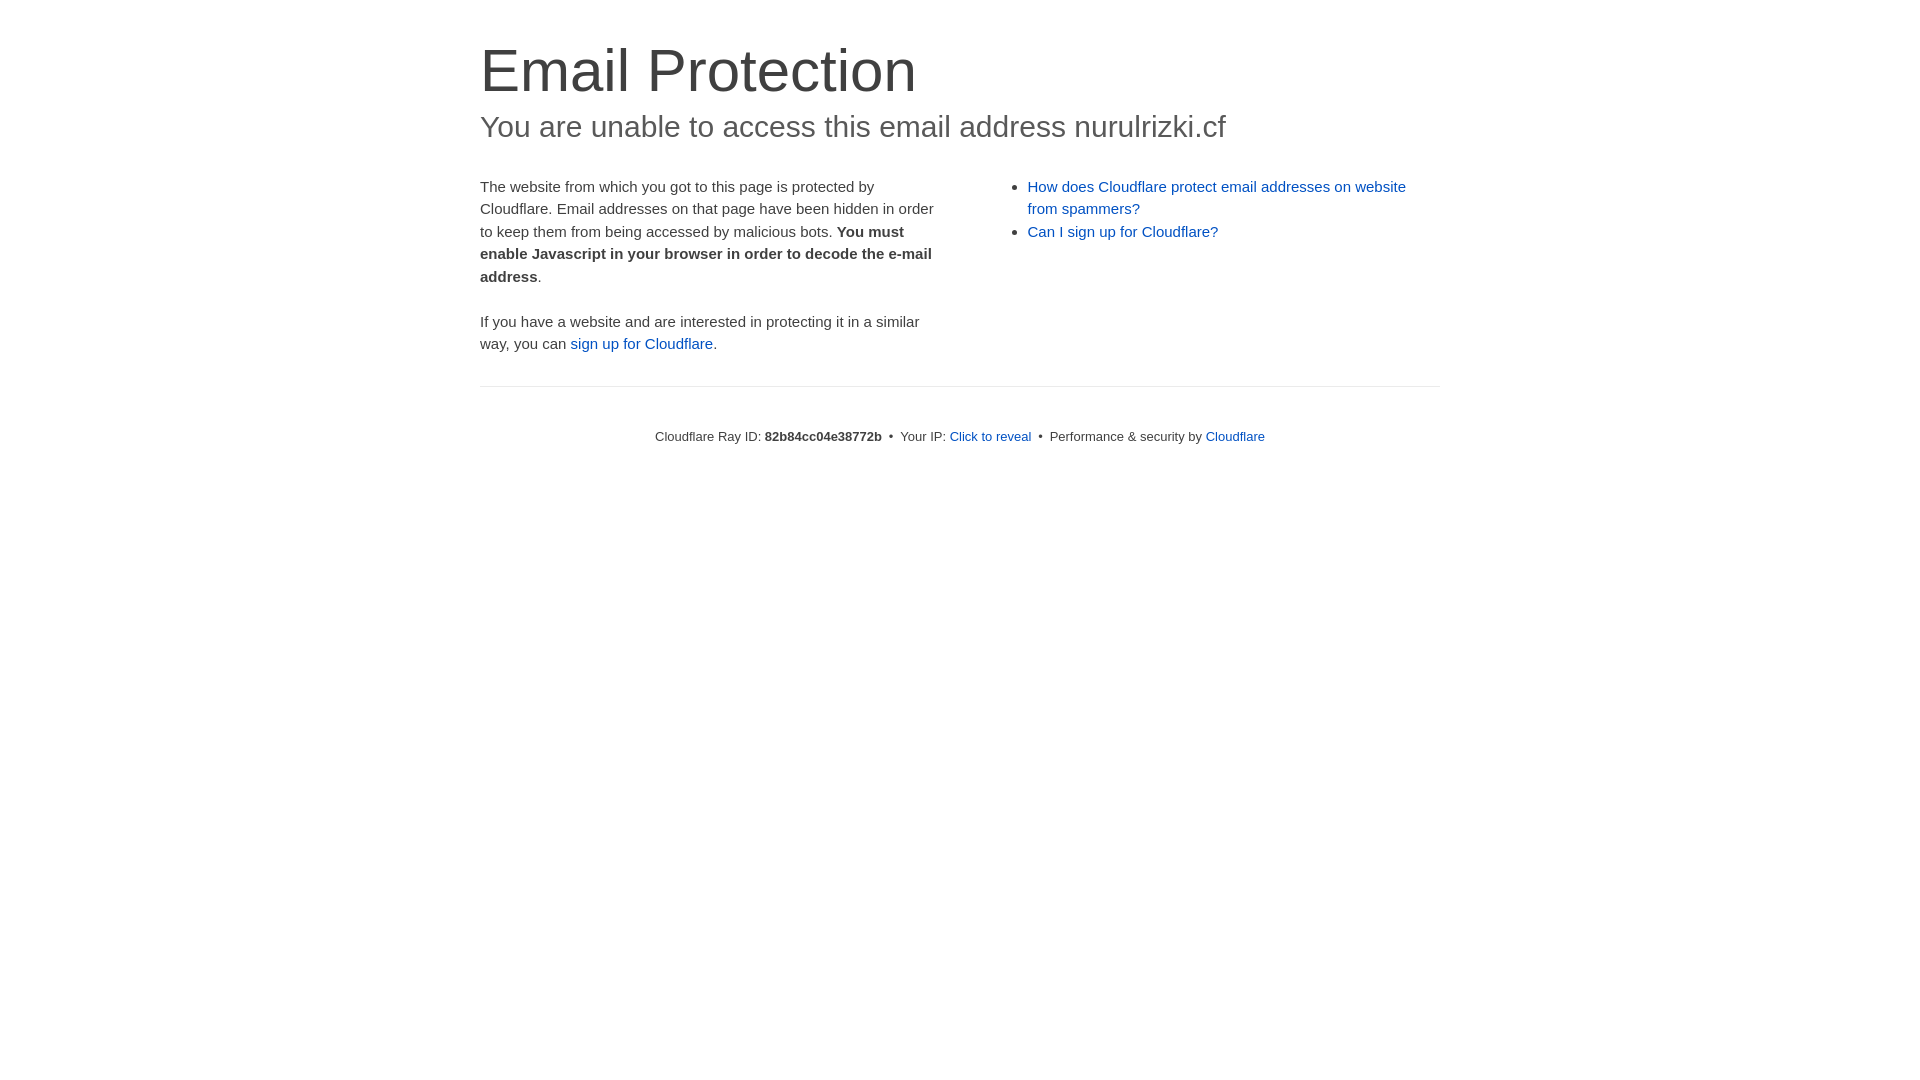  I want to click on Click to reveal, so click(991, 436).